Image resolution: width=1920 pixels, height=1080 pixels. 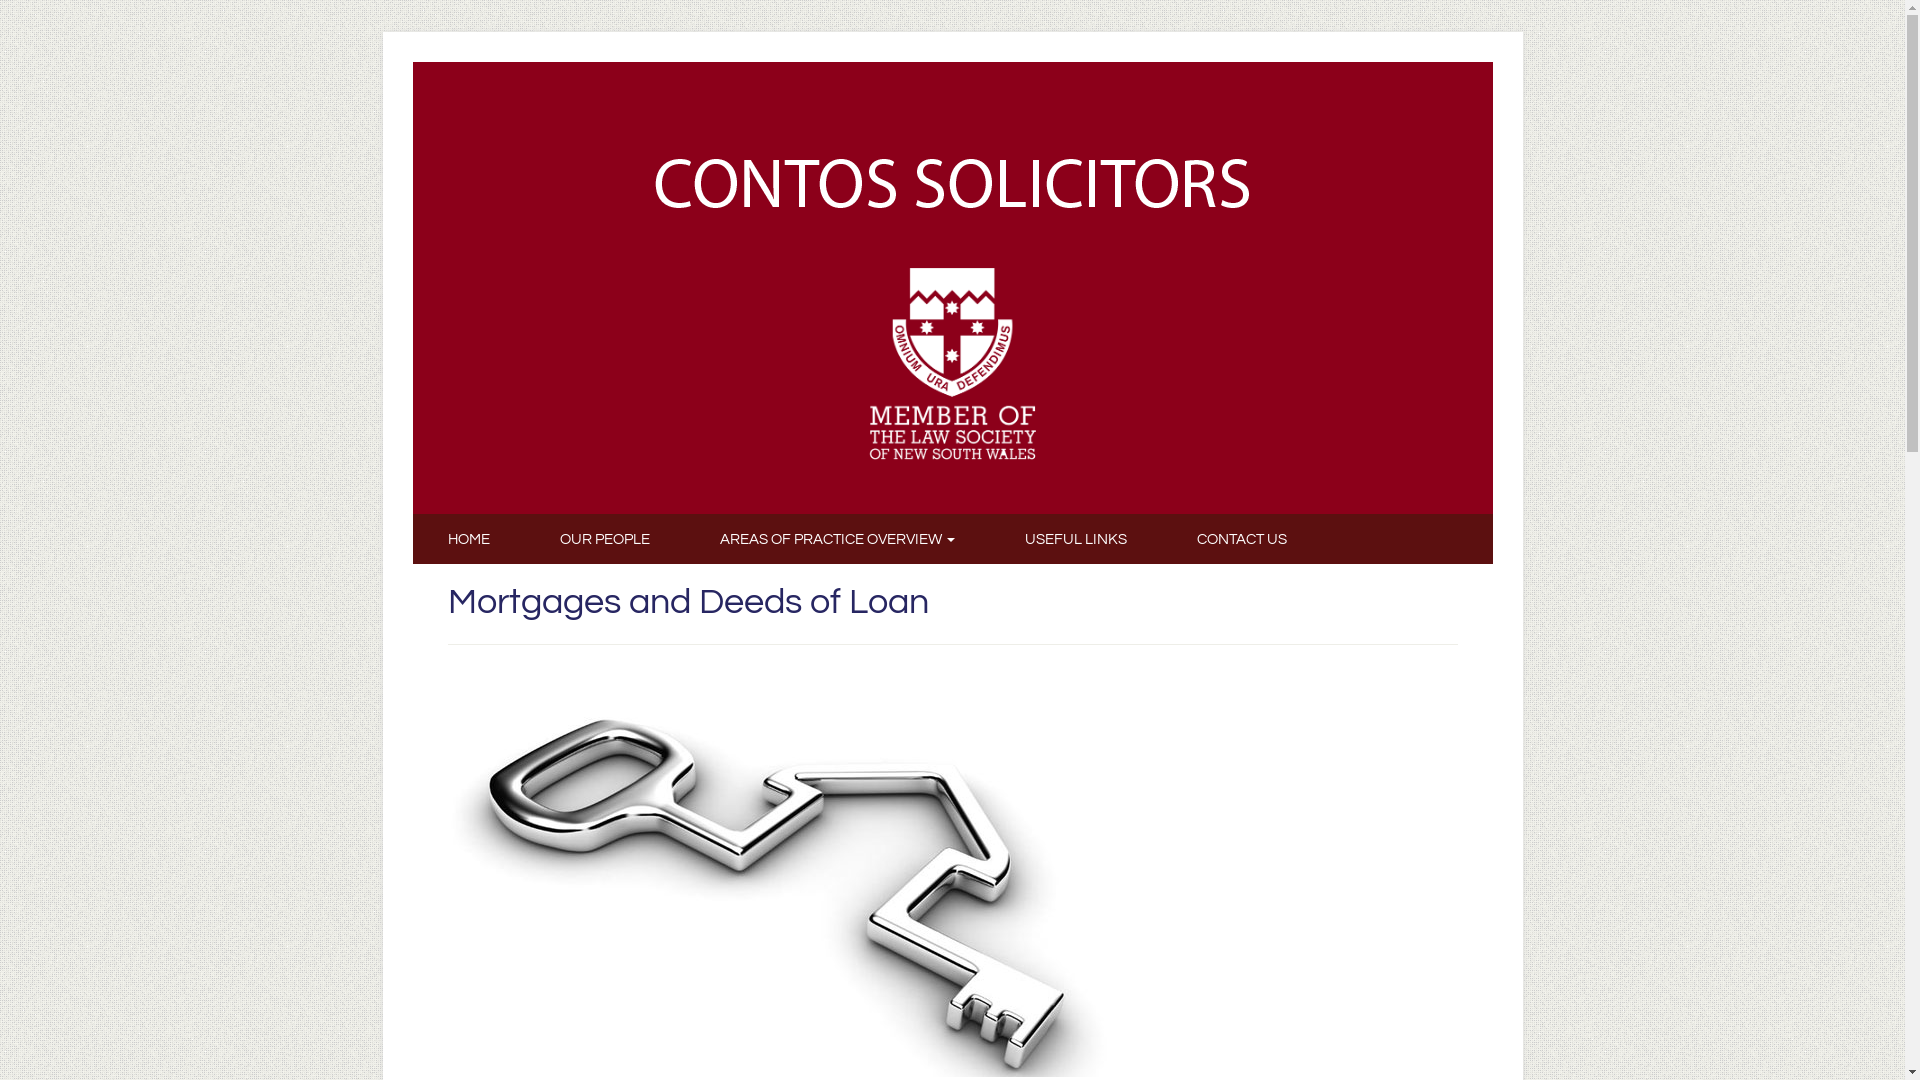 I want to click on AREAS OF PRACTICE OVERVIEW, so click(x=836, y=539).